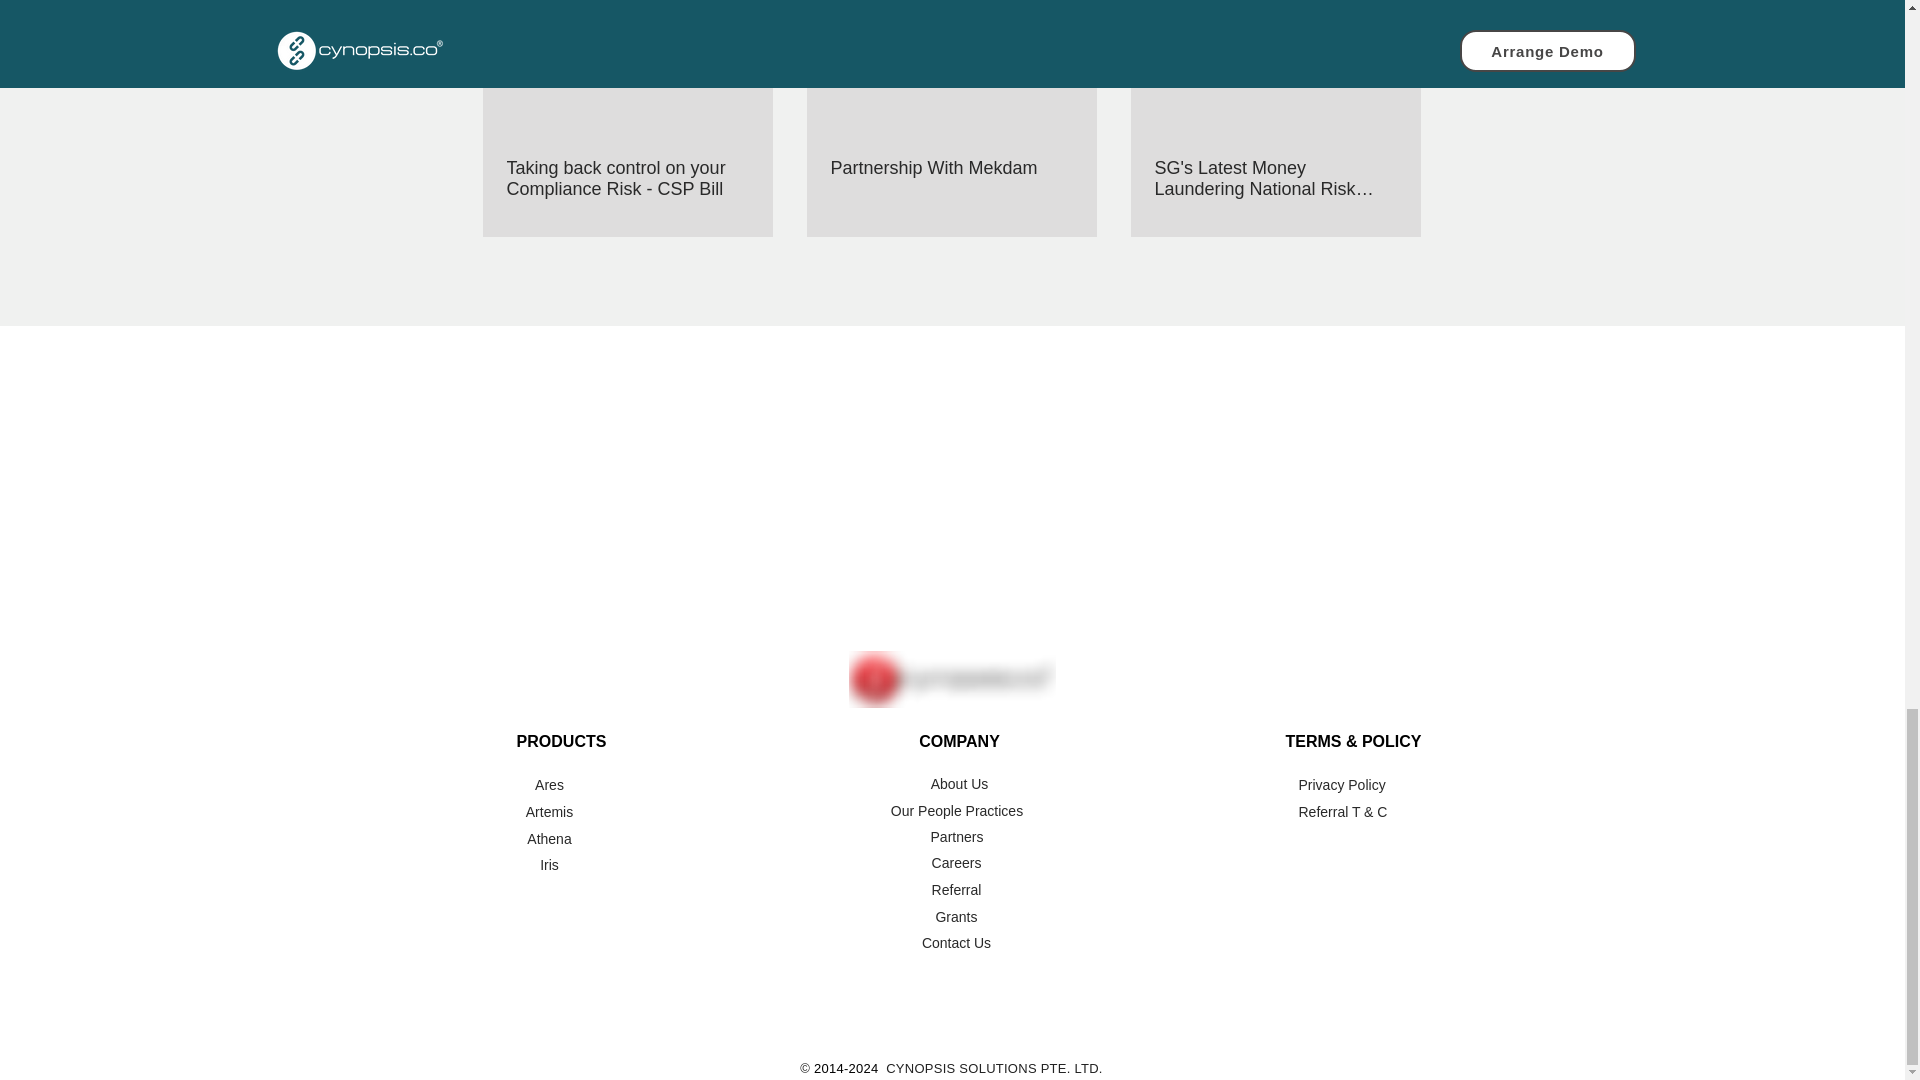  I want to click on Partnership With Mekdam, so click(950, 168).